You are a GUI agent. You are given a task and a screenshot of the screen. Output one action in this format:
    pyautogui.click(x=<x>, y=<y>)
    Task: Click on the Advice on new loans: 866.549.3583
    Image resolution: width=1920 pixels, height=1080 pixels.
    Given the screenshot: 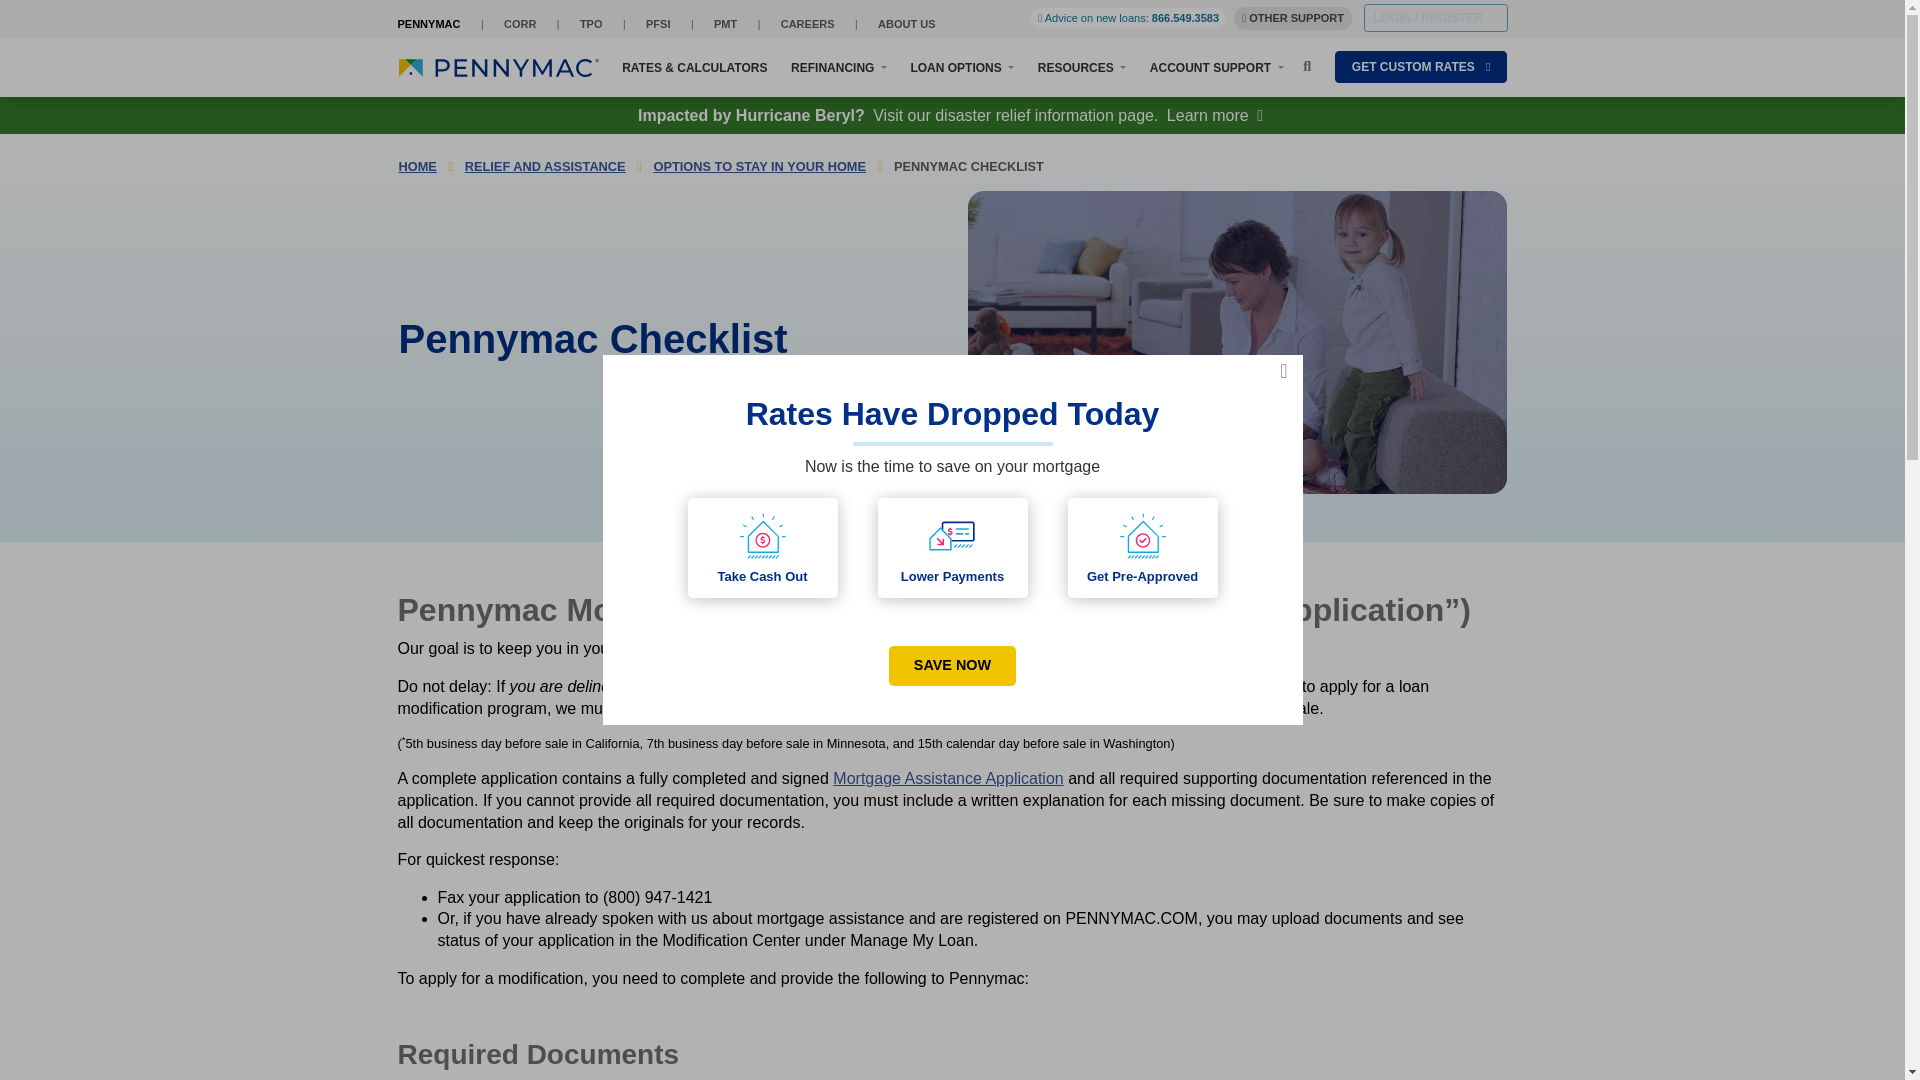 What is the action you would take?
    pyautogui.click(x=1128, y=18)
    